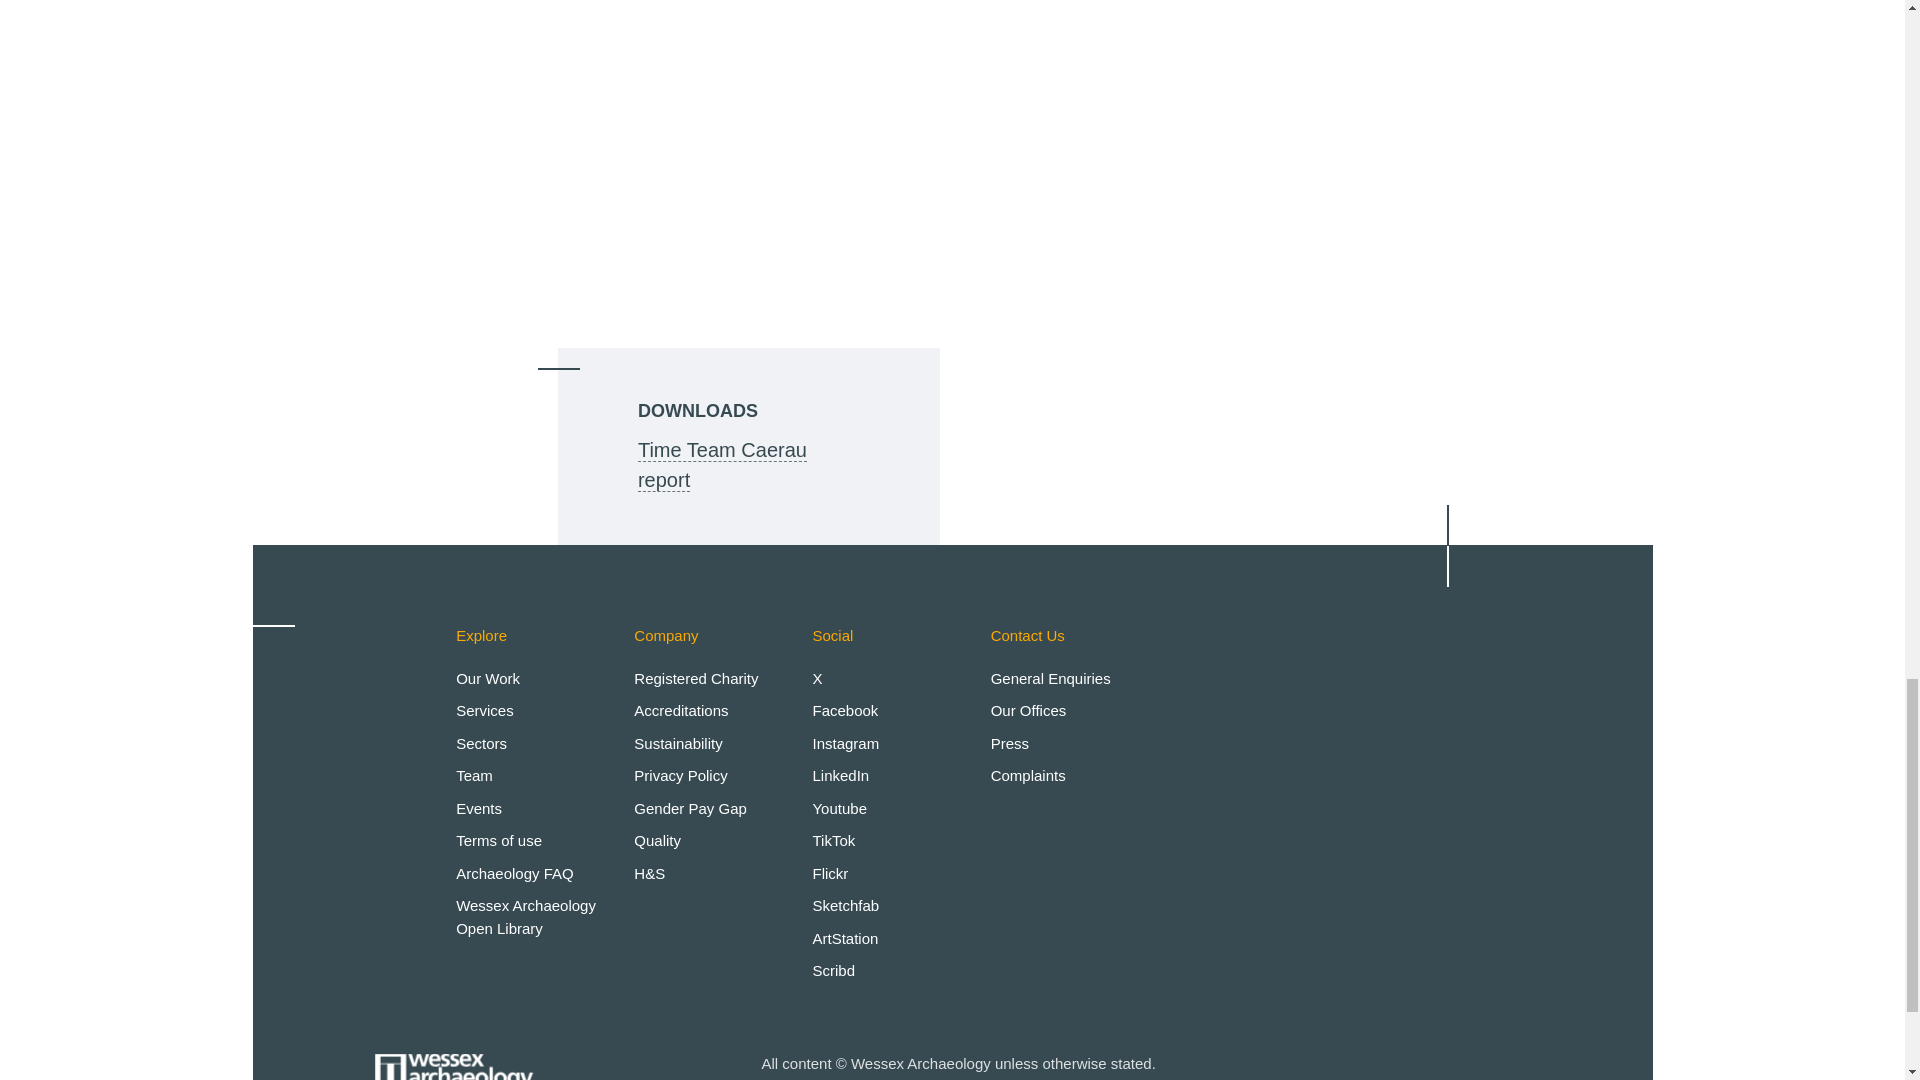 This screenshot has height=1080, width=1920. Describe the element at coordinates (680, 775) in the screenshot. I see `Privacy Policy` at that location.